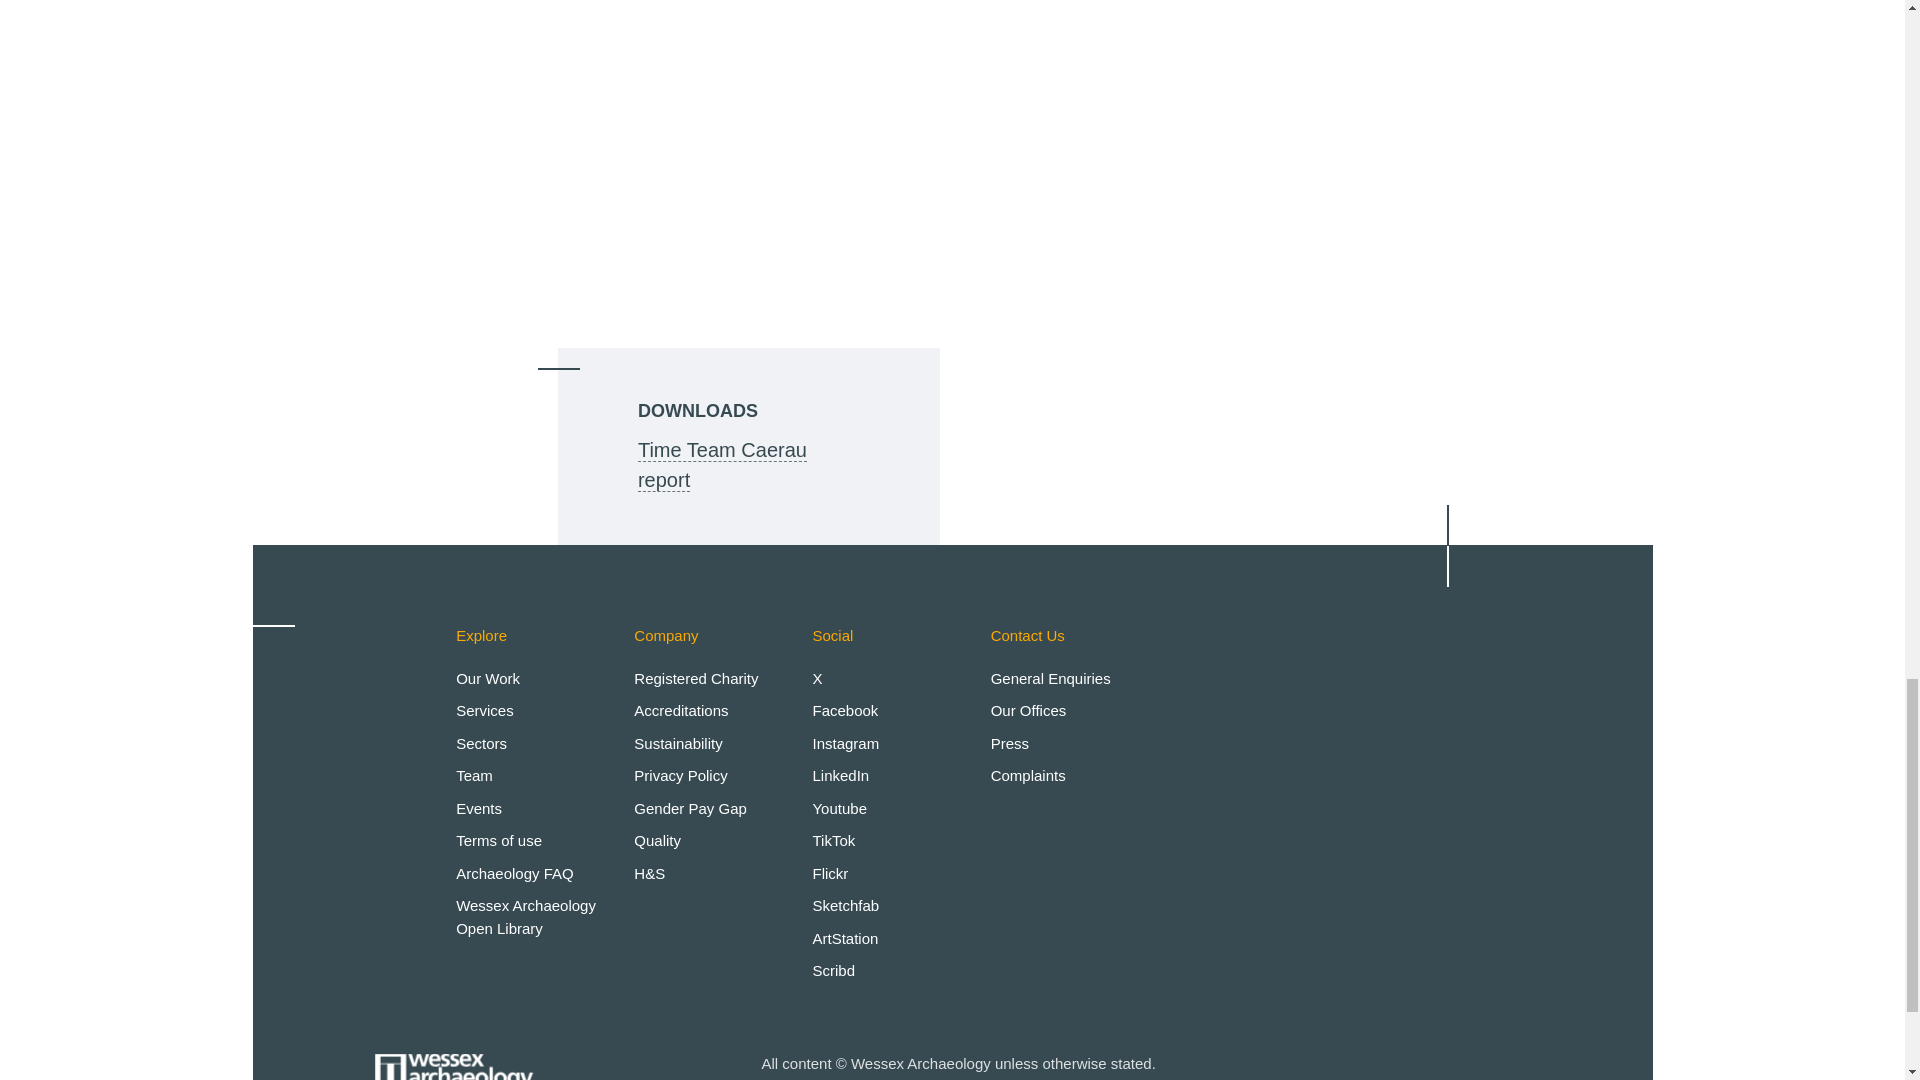 This screenshot has height=1080, width=1920. Describe the element at coordinates (680, 775) in the screenshot. I see `Privacy Policy` at that location.